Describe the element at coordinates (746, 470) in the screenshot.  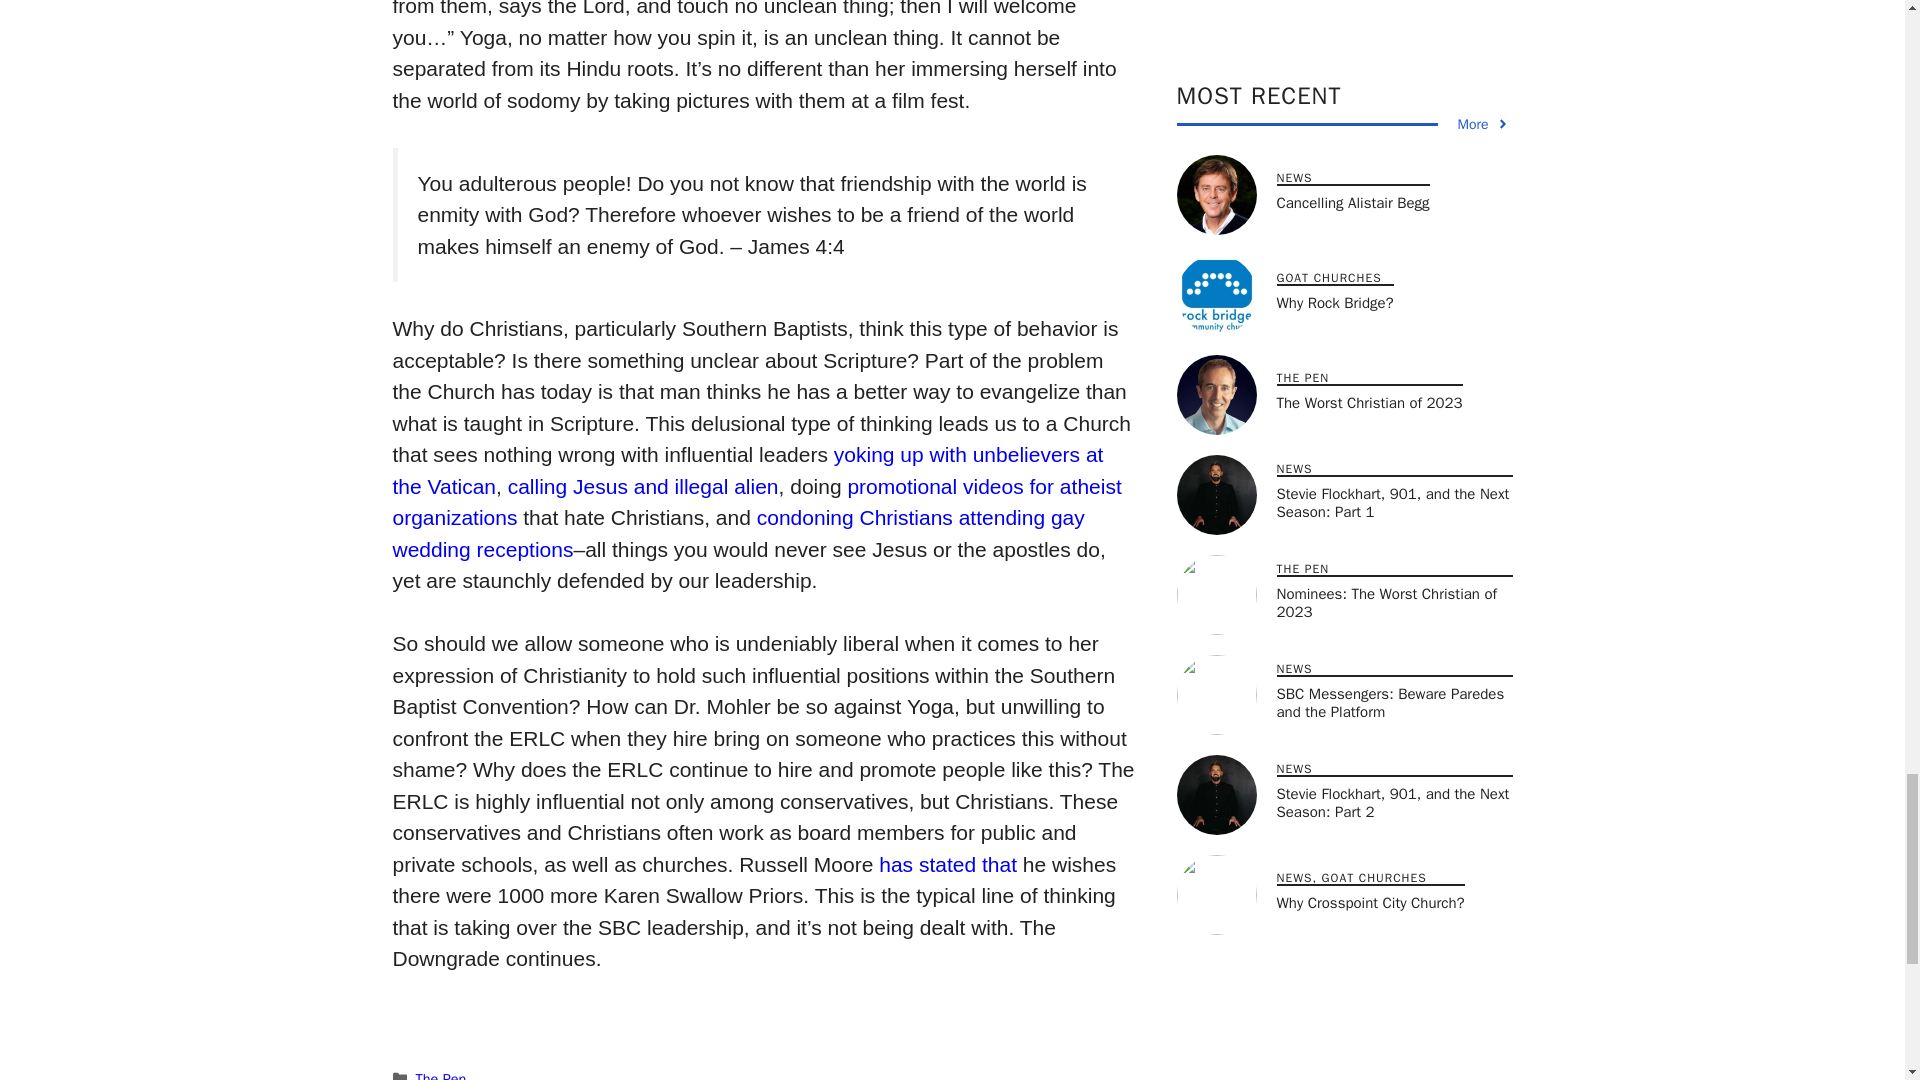
I see `yoking up with unbelievers at the Vatican` at that location.